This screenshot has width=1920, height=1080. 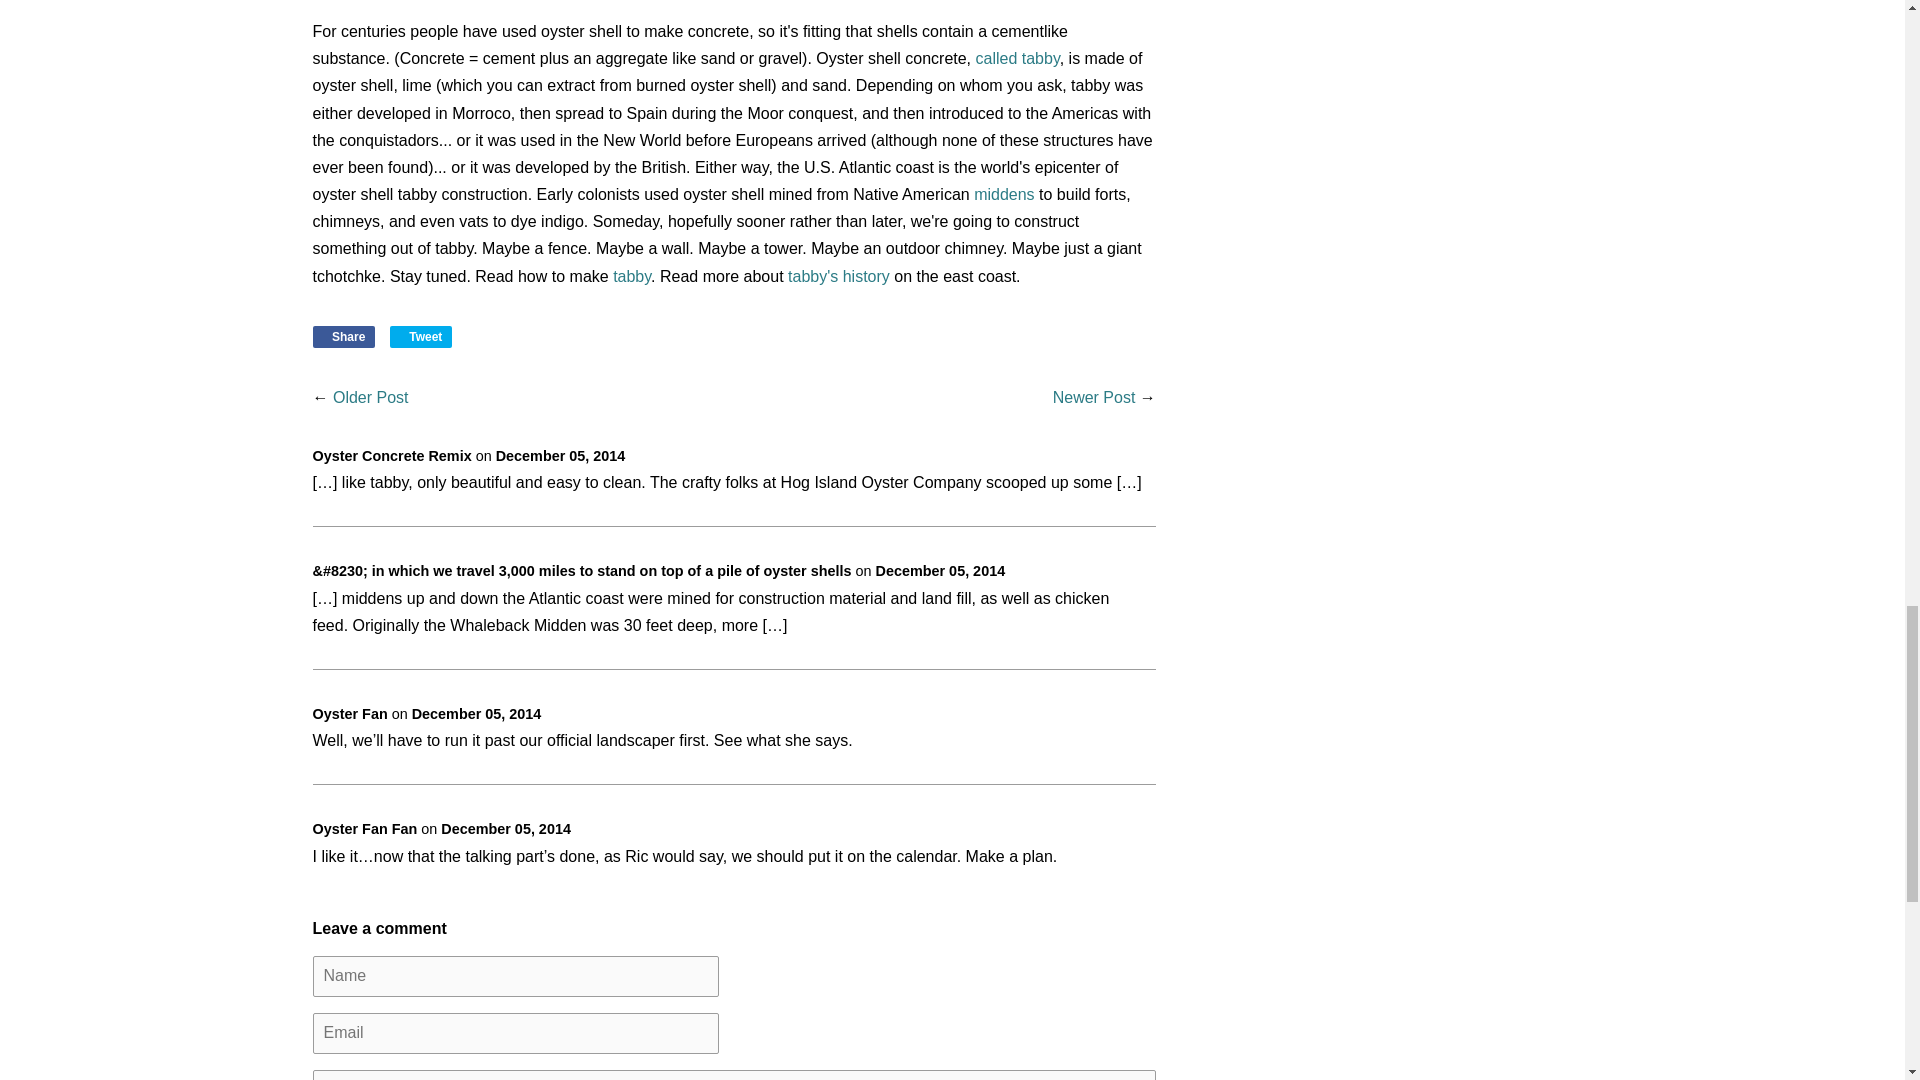 I want to click on Share on Facebook, so click(x=342, y=336).